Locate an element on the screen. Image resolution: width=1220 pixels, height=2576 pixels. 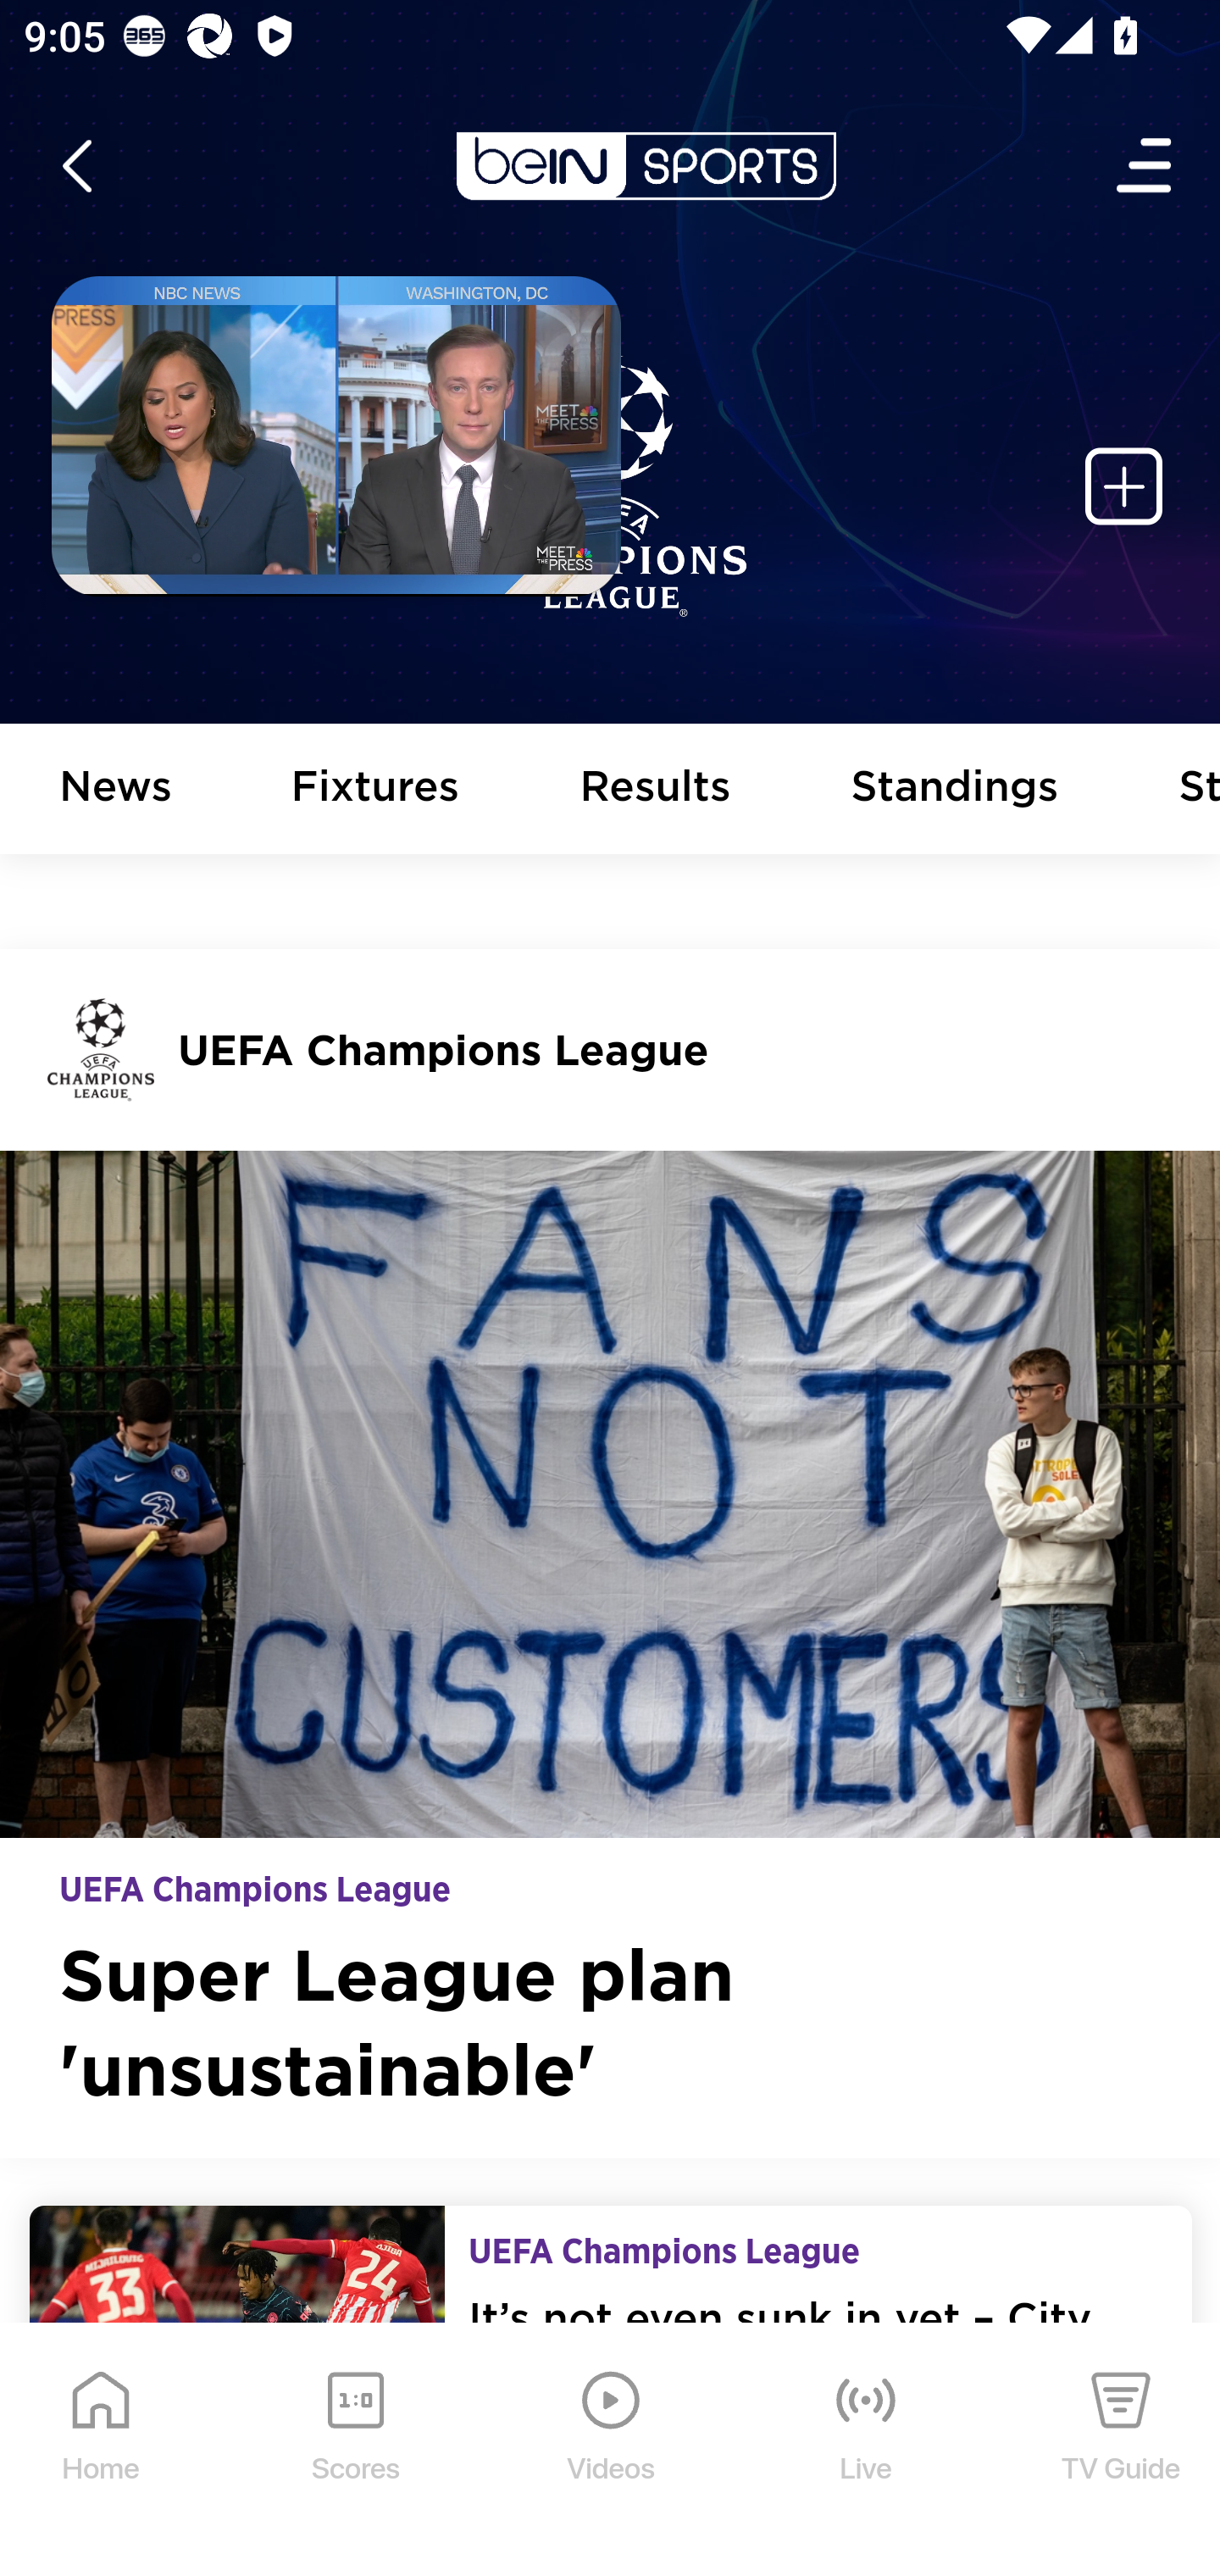
icon back is located at coordinates (76, 166).